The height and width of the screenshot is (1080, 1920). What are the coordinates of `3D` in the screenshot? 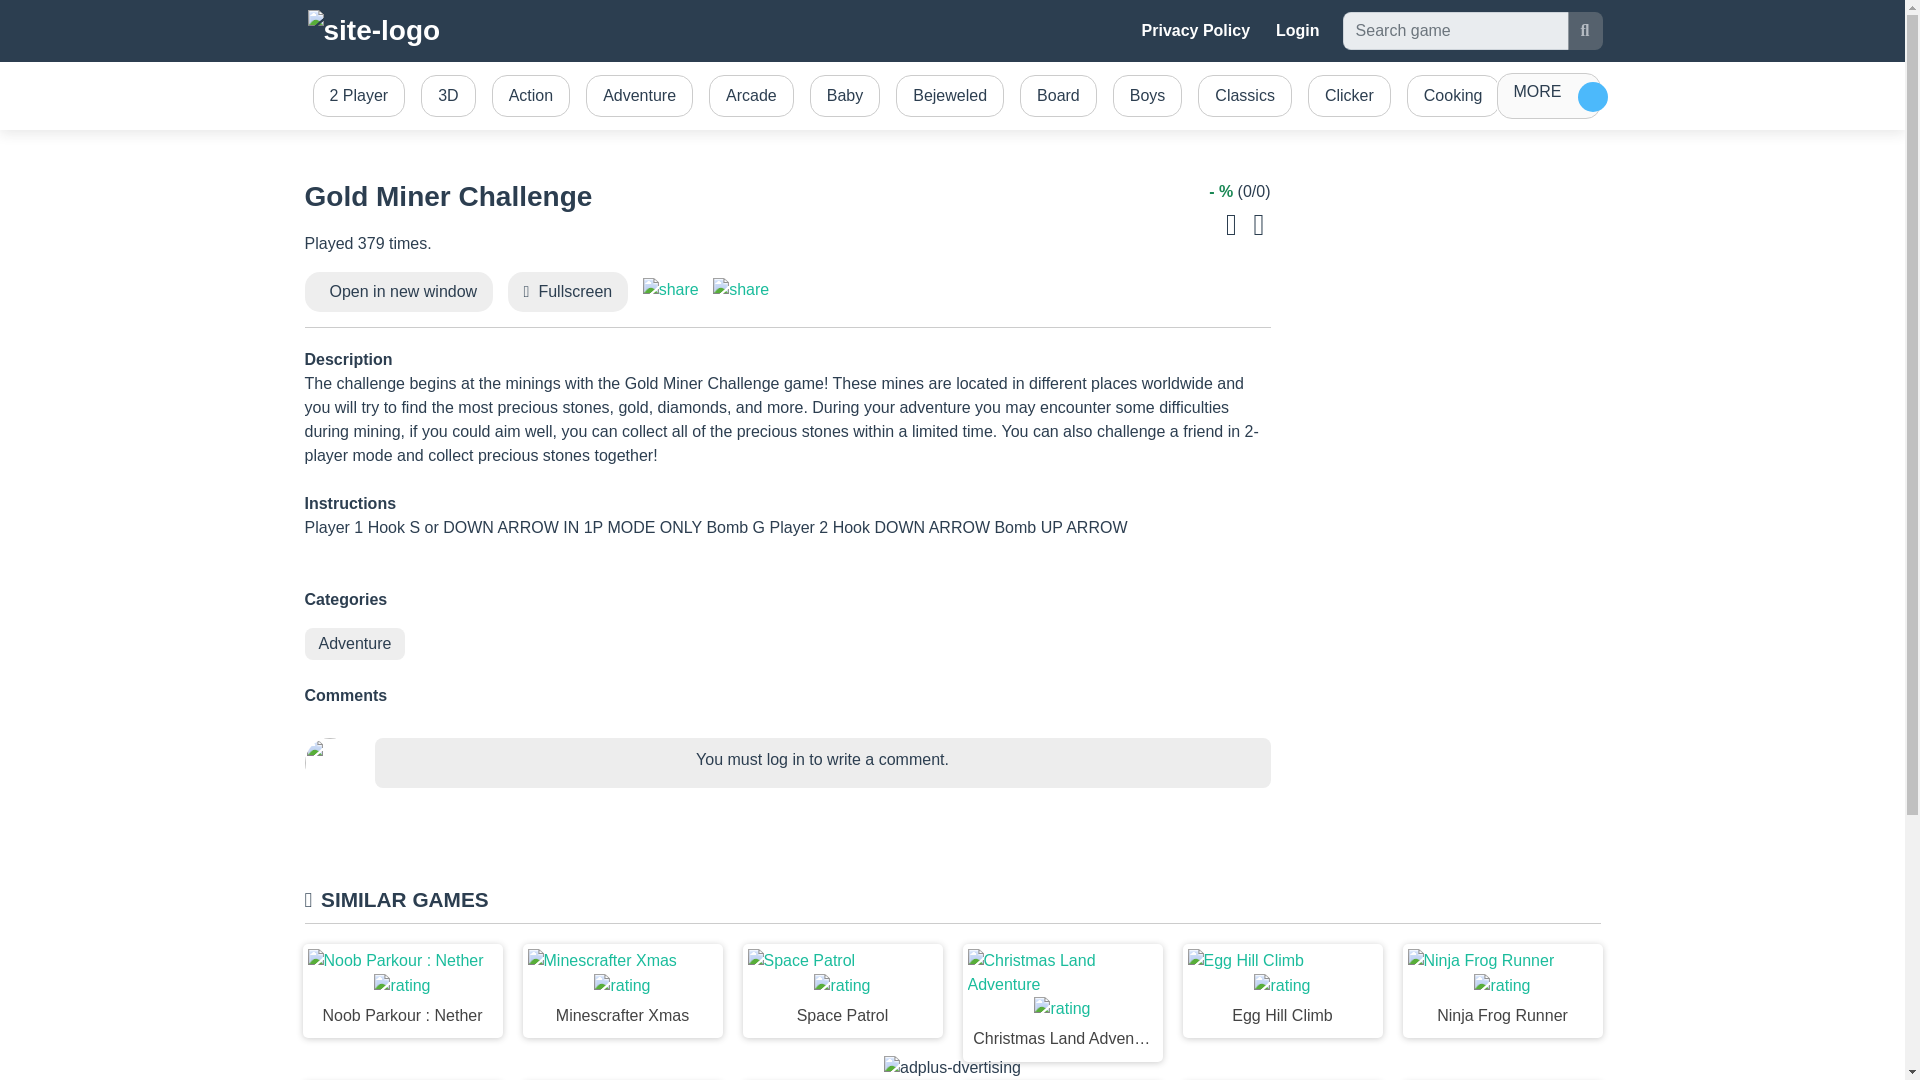 It's located at (448, 96).